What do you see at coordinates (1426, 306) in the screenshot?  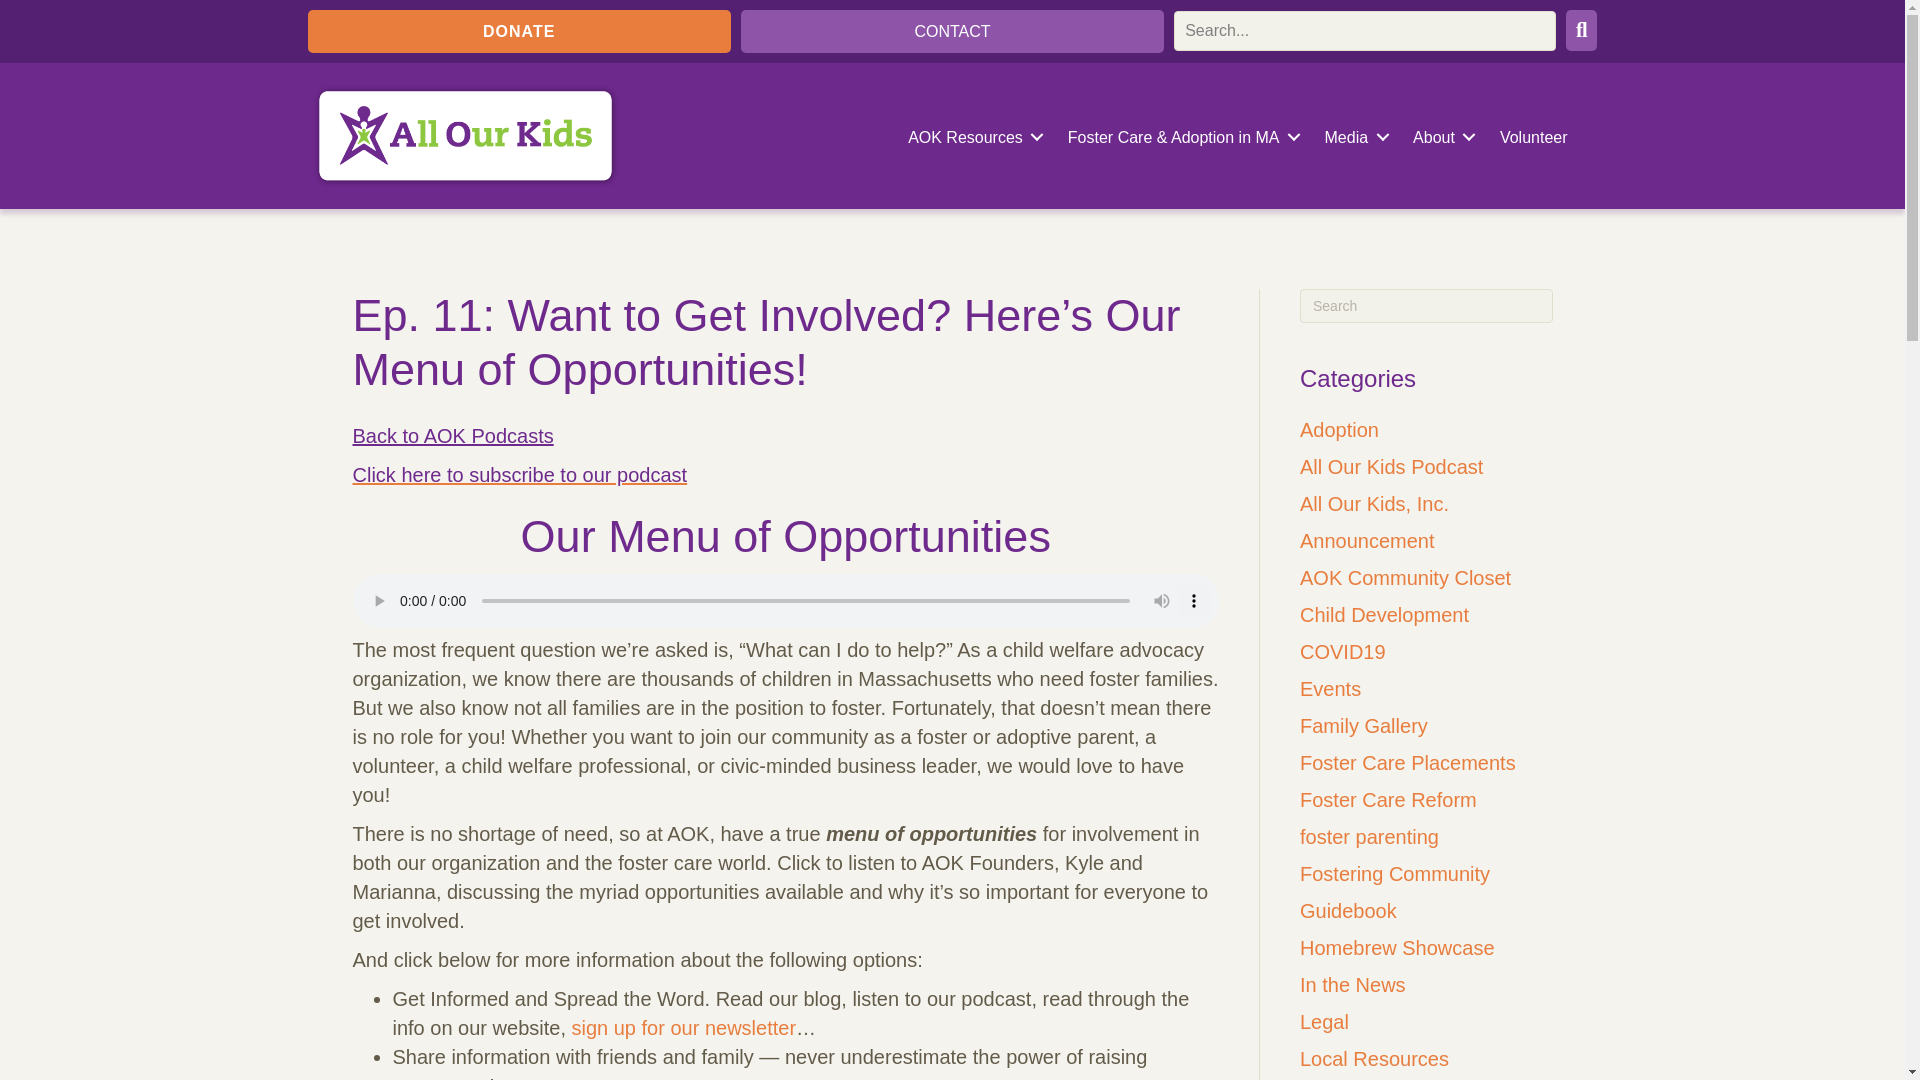 I see `Type and press Enter to search.` at bounding box center [1426, 306].